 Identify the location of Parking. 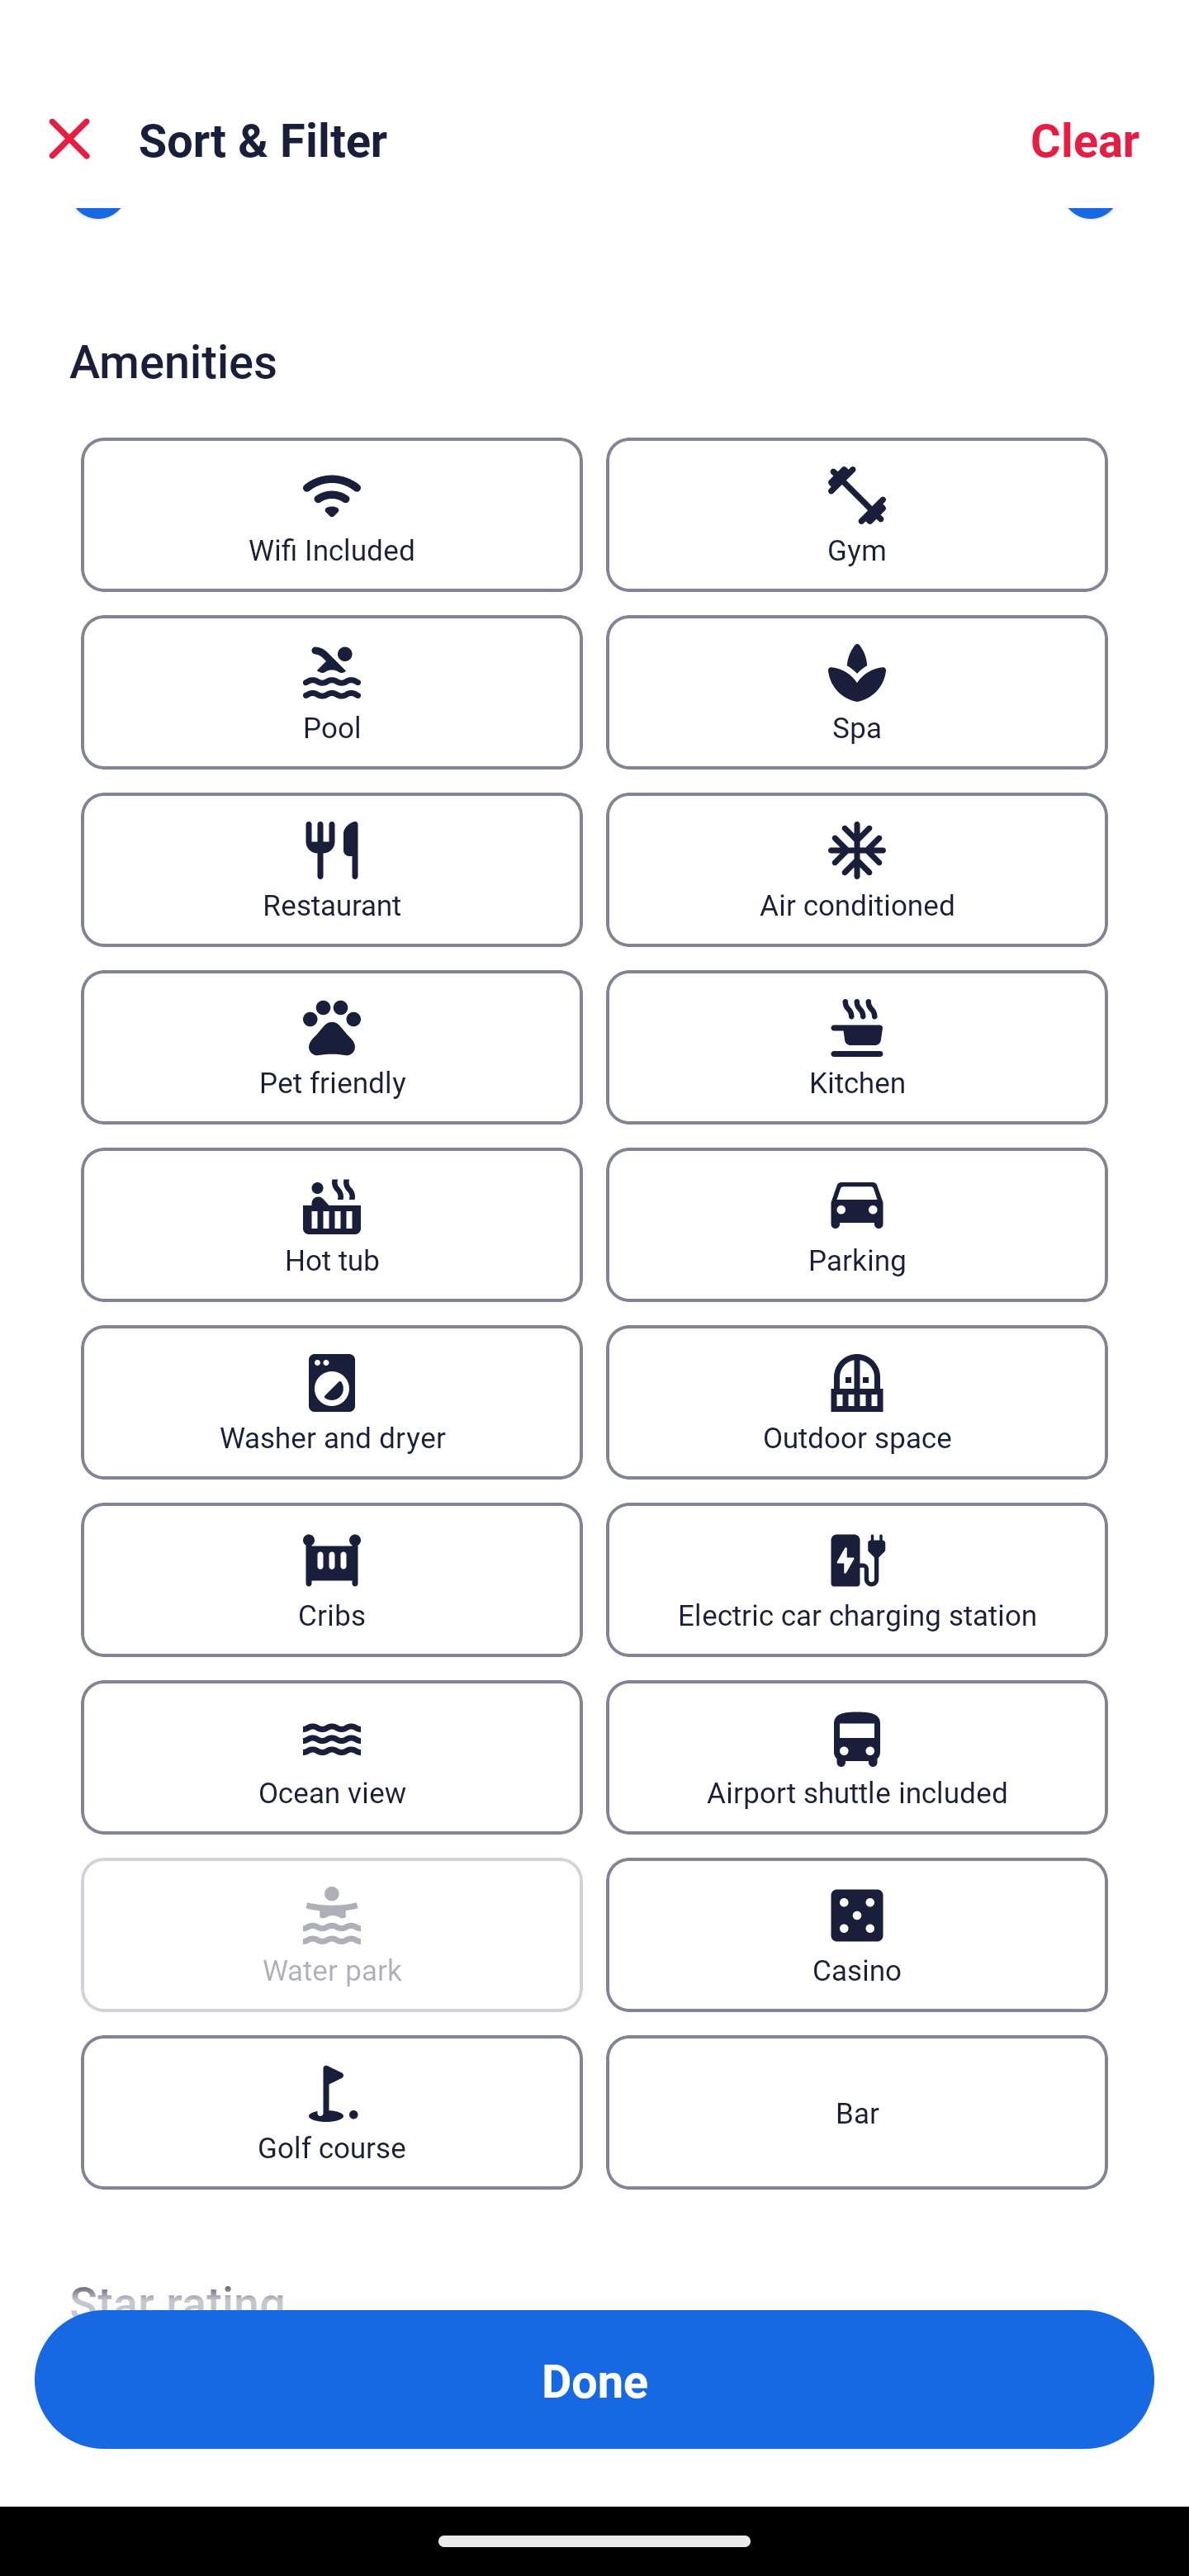
(857, 1224).